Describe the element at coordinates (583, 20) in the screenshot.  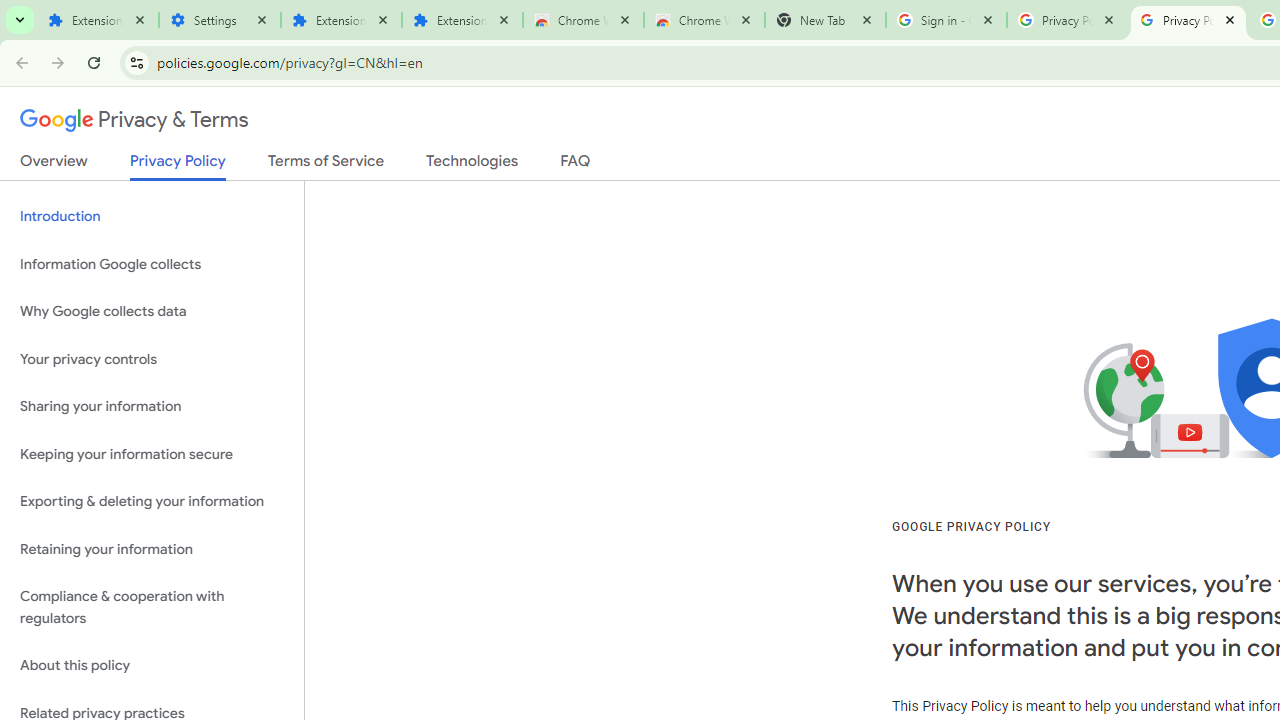
I see `Chrome Web Store` at that location.